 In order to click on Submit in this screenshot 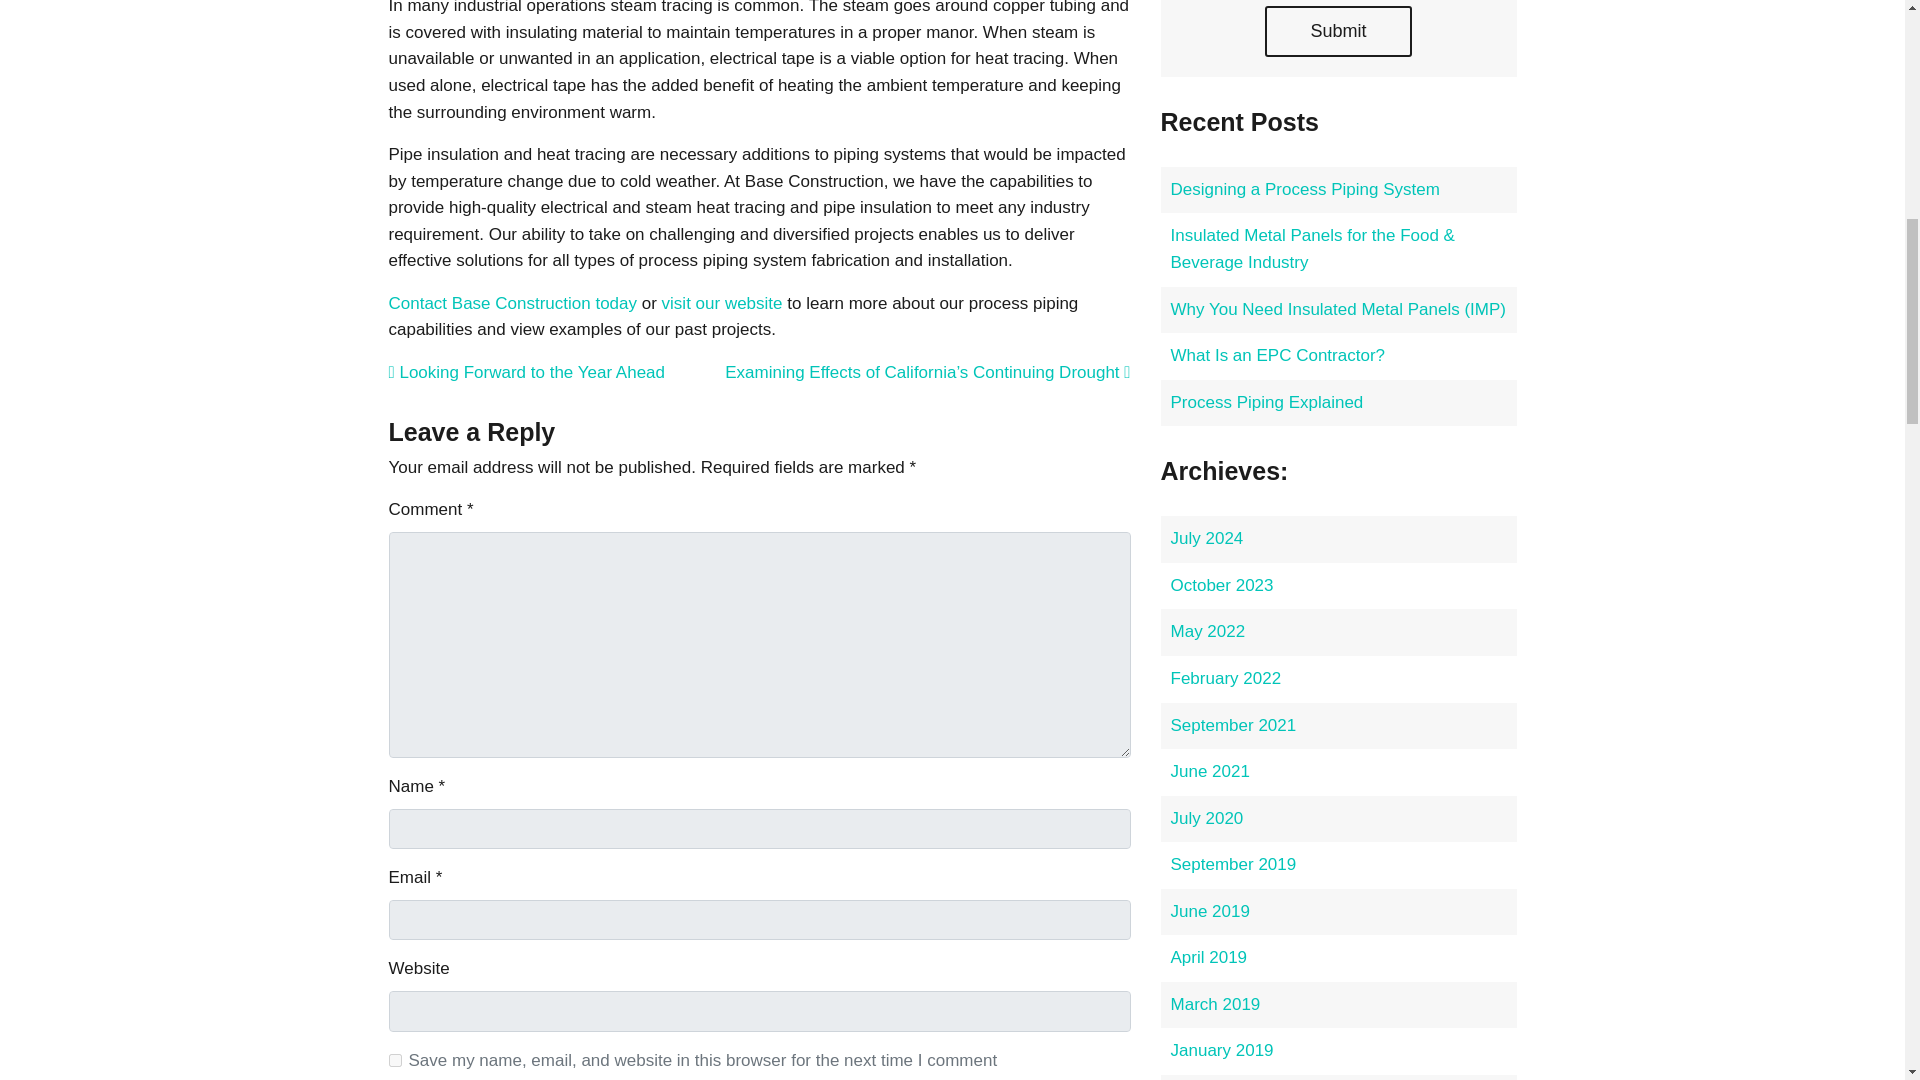, I will do `click(1338, 32)`.